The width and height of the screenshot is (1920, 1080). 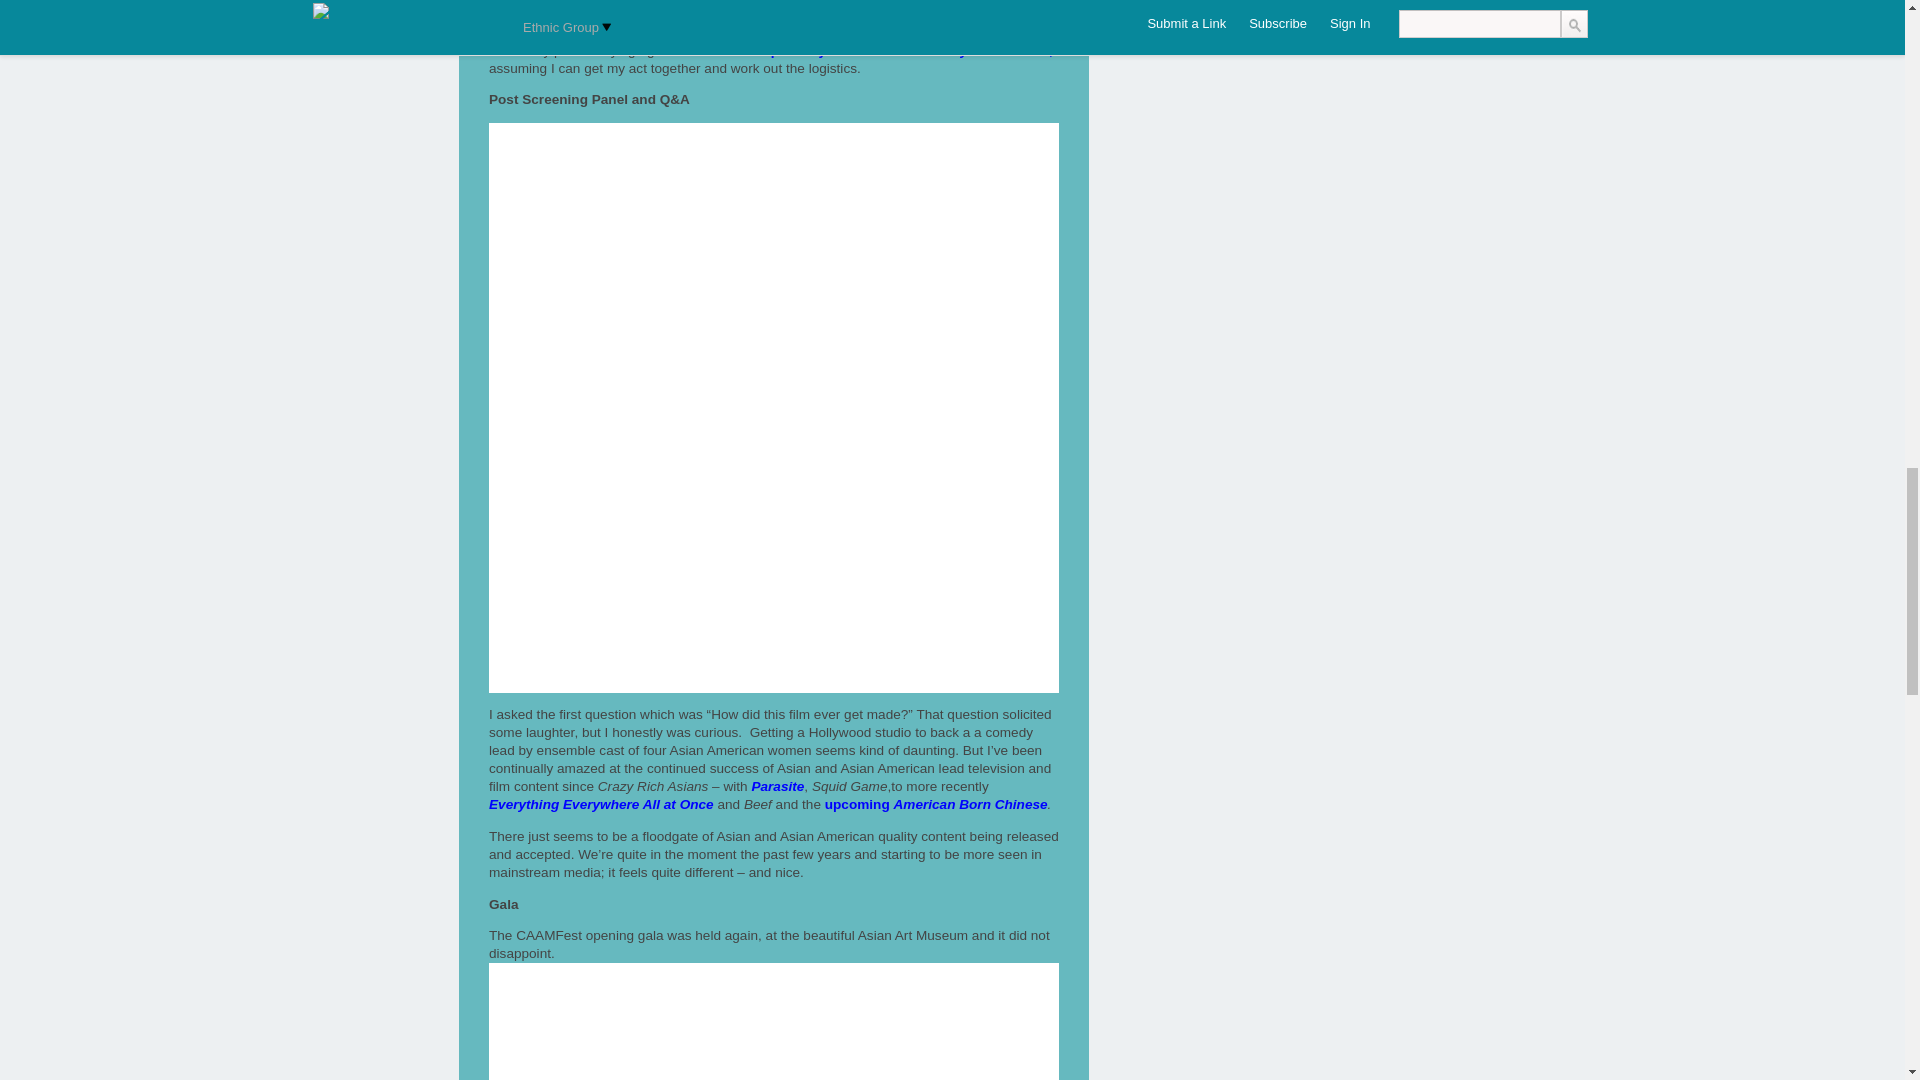 What do you see at coordinates (936, 804) in the screenshot?
I see `upcoming American Born Chinese` at bounding box center [936, 804].